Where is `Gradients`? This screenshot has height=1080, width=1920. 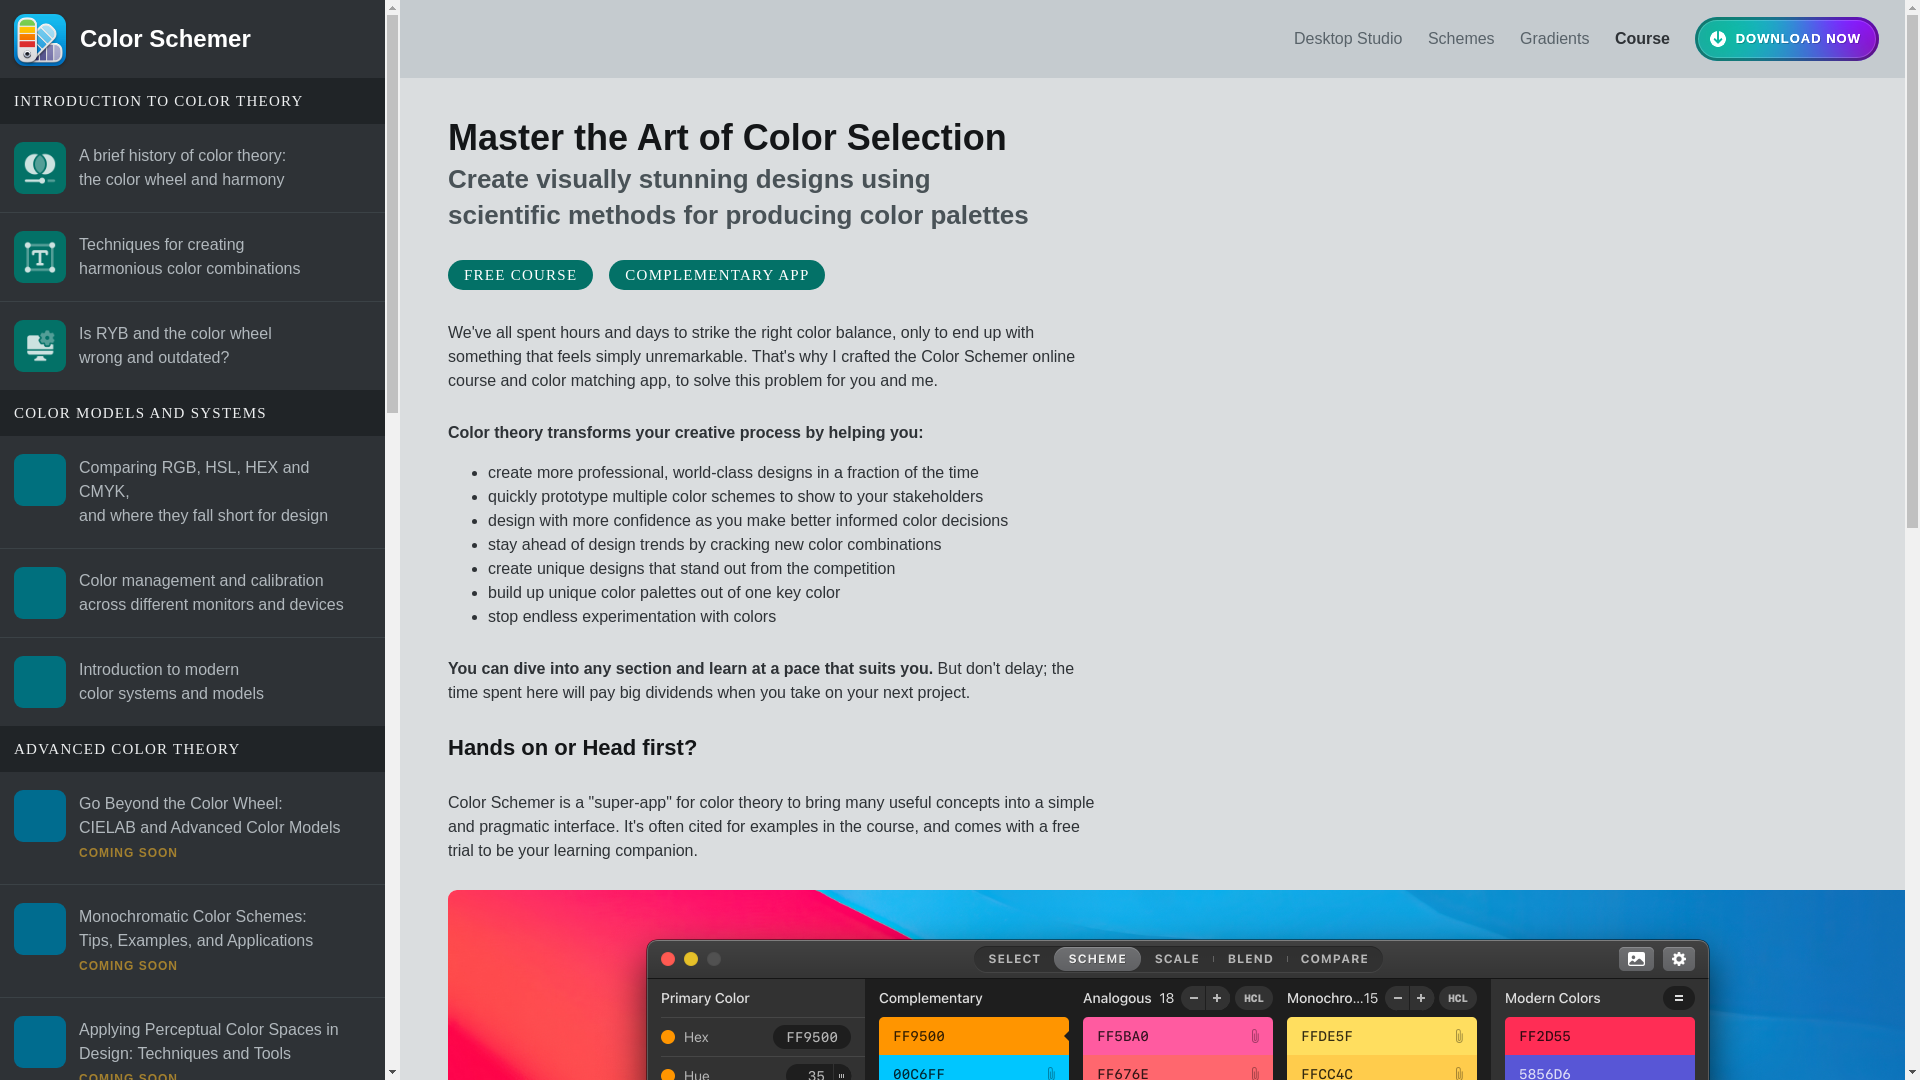 Gradients is located at coordinates (192, 346).